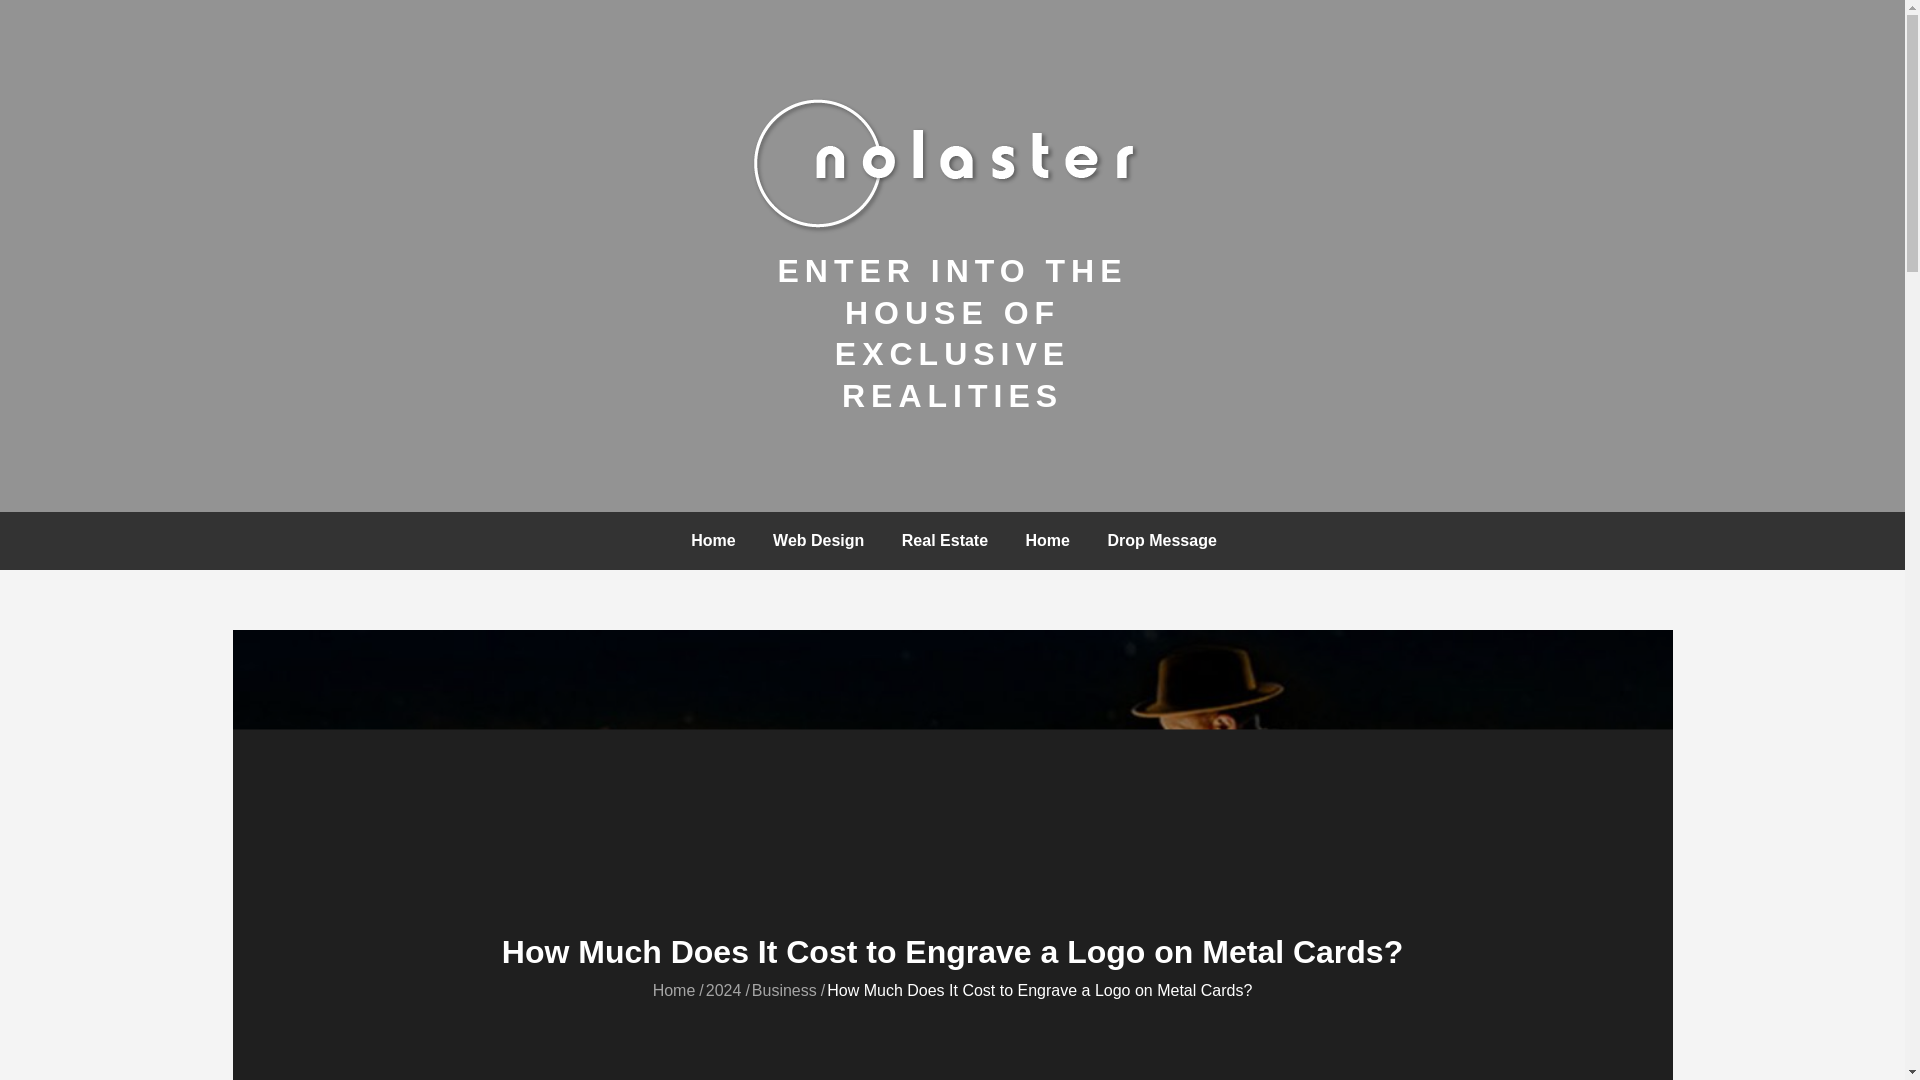  Describe the element at coordinates (1161, 540) in the screenshot. I see `Drop Message` at that location.